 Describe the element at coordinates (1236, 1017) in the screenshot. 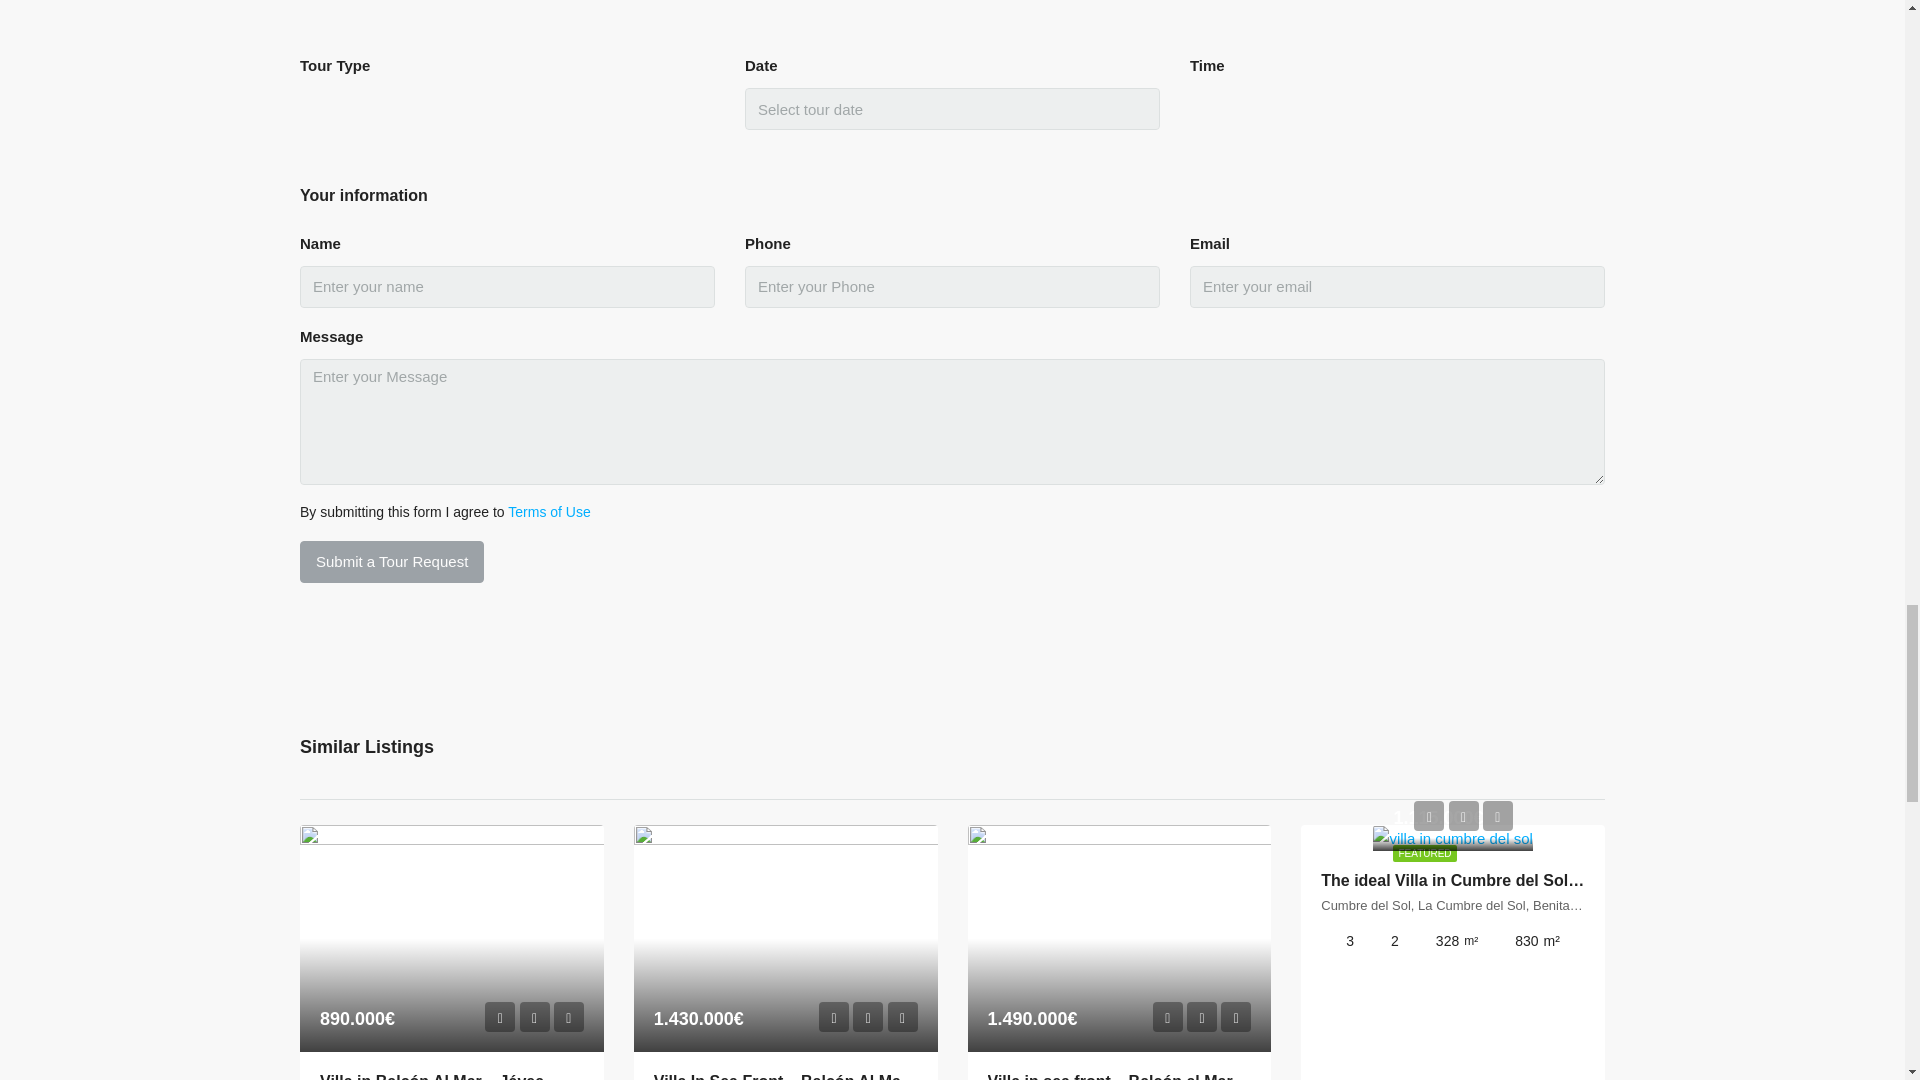

I see `Add to Compare` at that location.